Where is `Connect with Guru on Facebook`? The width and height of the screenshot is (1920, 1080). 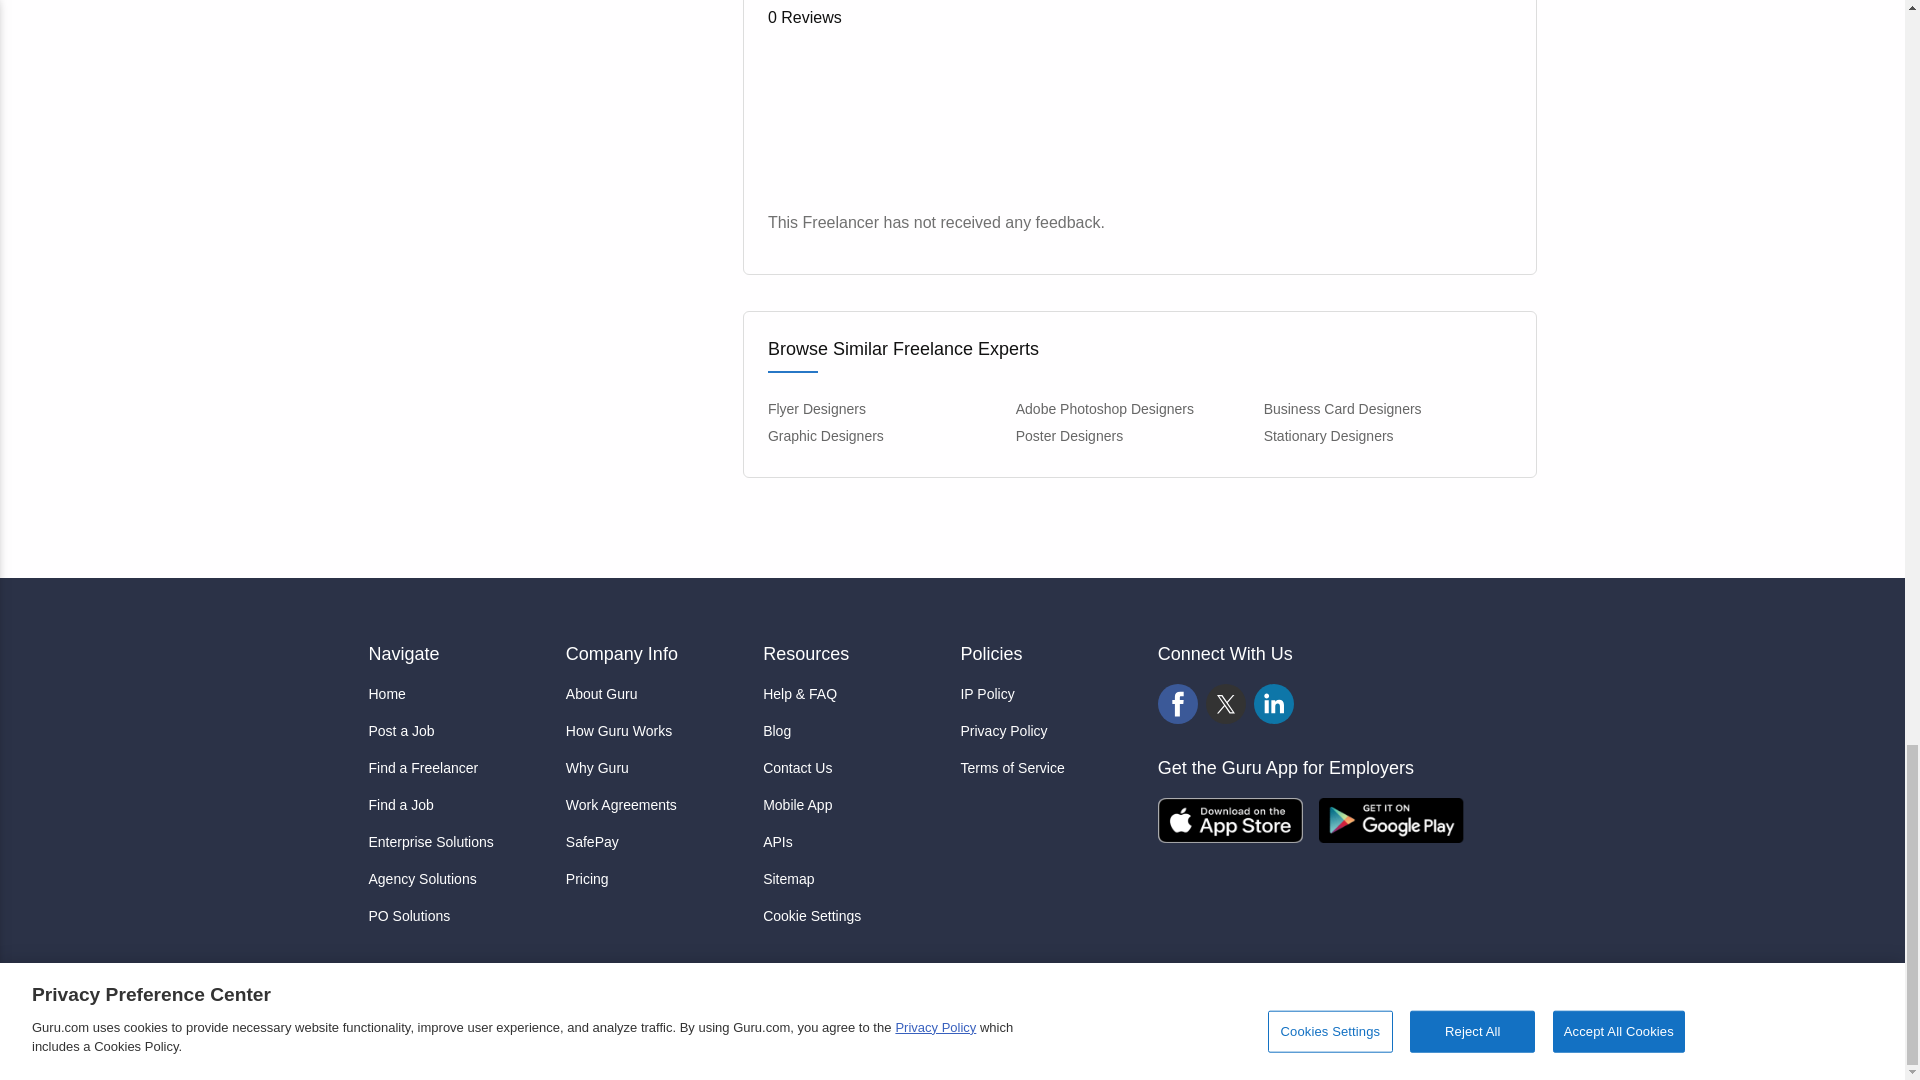
Connect with Guru on Facebook is located at coordinates (1178, 704).